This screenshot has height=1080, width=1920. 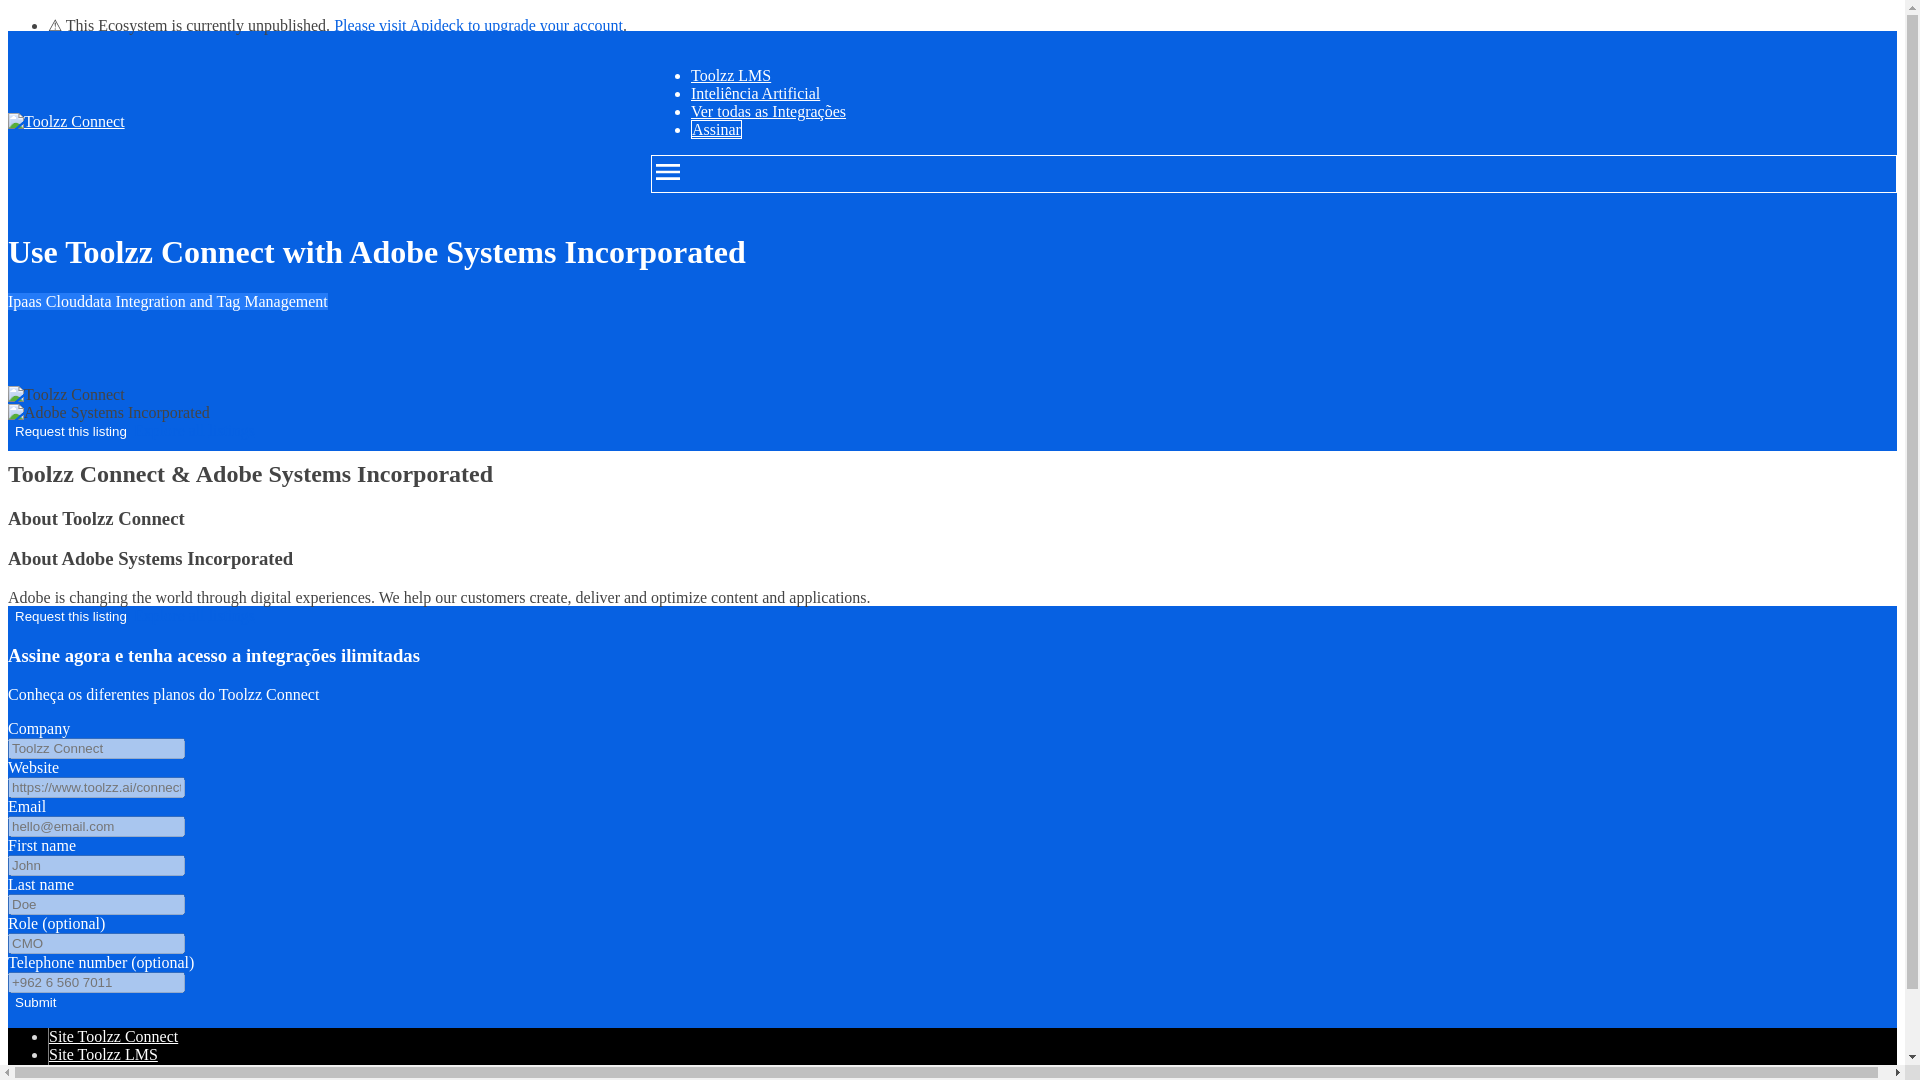 What do you see at coordinates (66, 394) in the screenshot?
I see `Toolzz Connect` at bounding box center [66, 394].